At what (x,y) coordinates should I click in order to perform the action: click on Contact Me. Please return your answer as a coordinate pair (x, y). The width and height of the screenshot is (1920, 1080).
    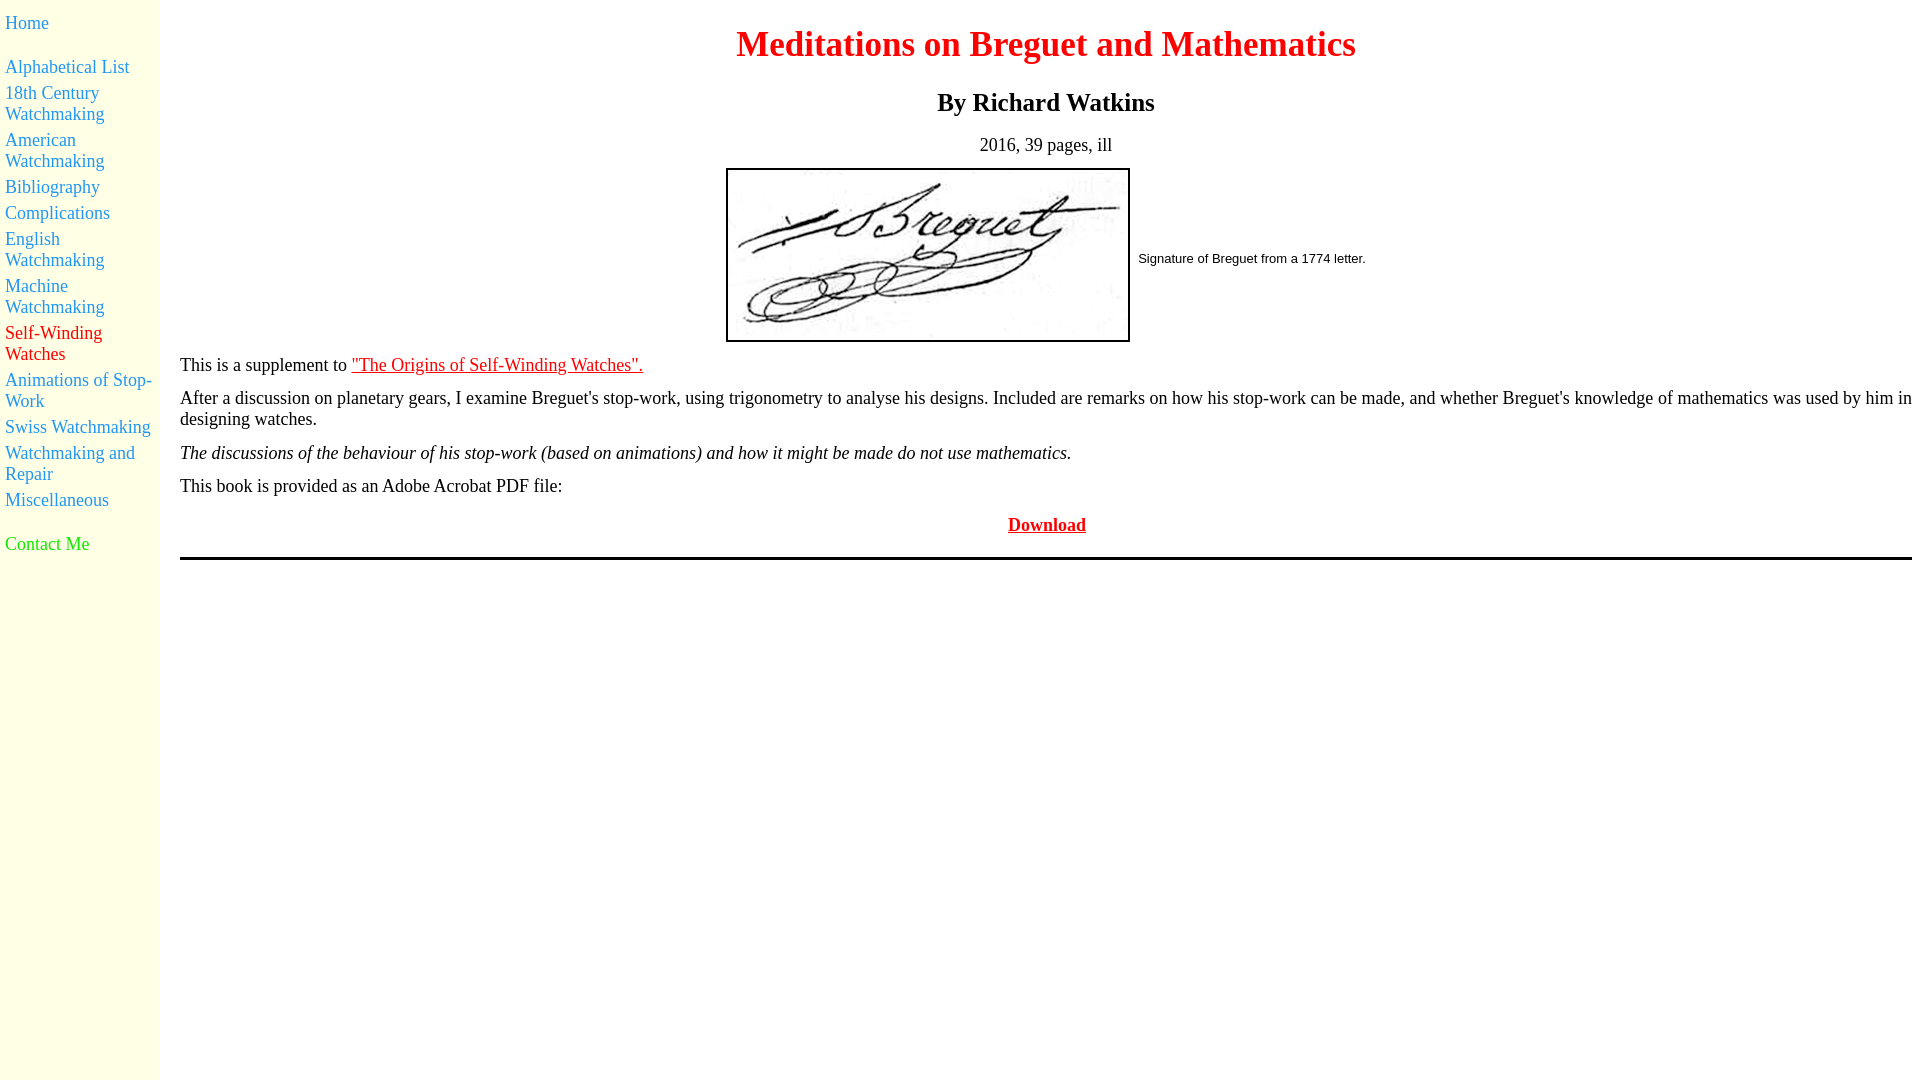
    Looking at the image, I should click on (80, 542).